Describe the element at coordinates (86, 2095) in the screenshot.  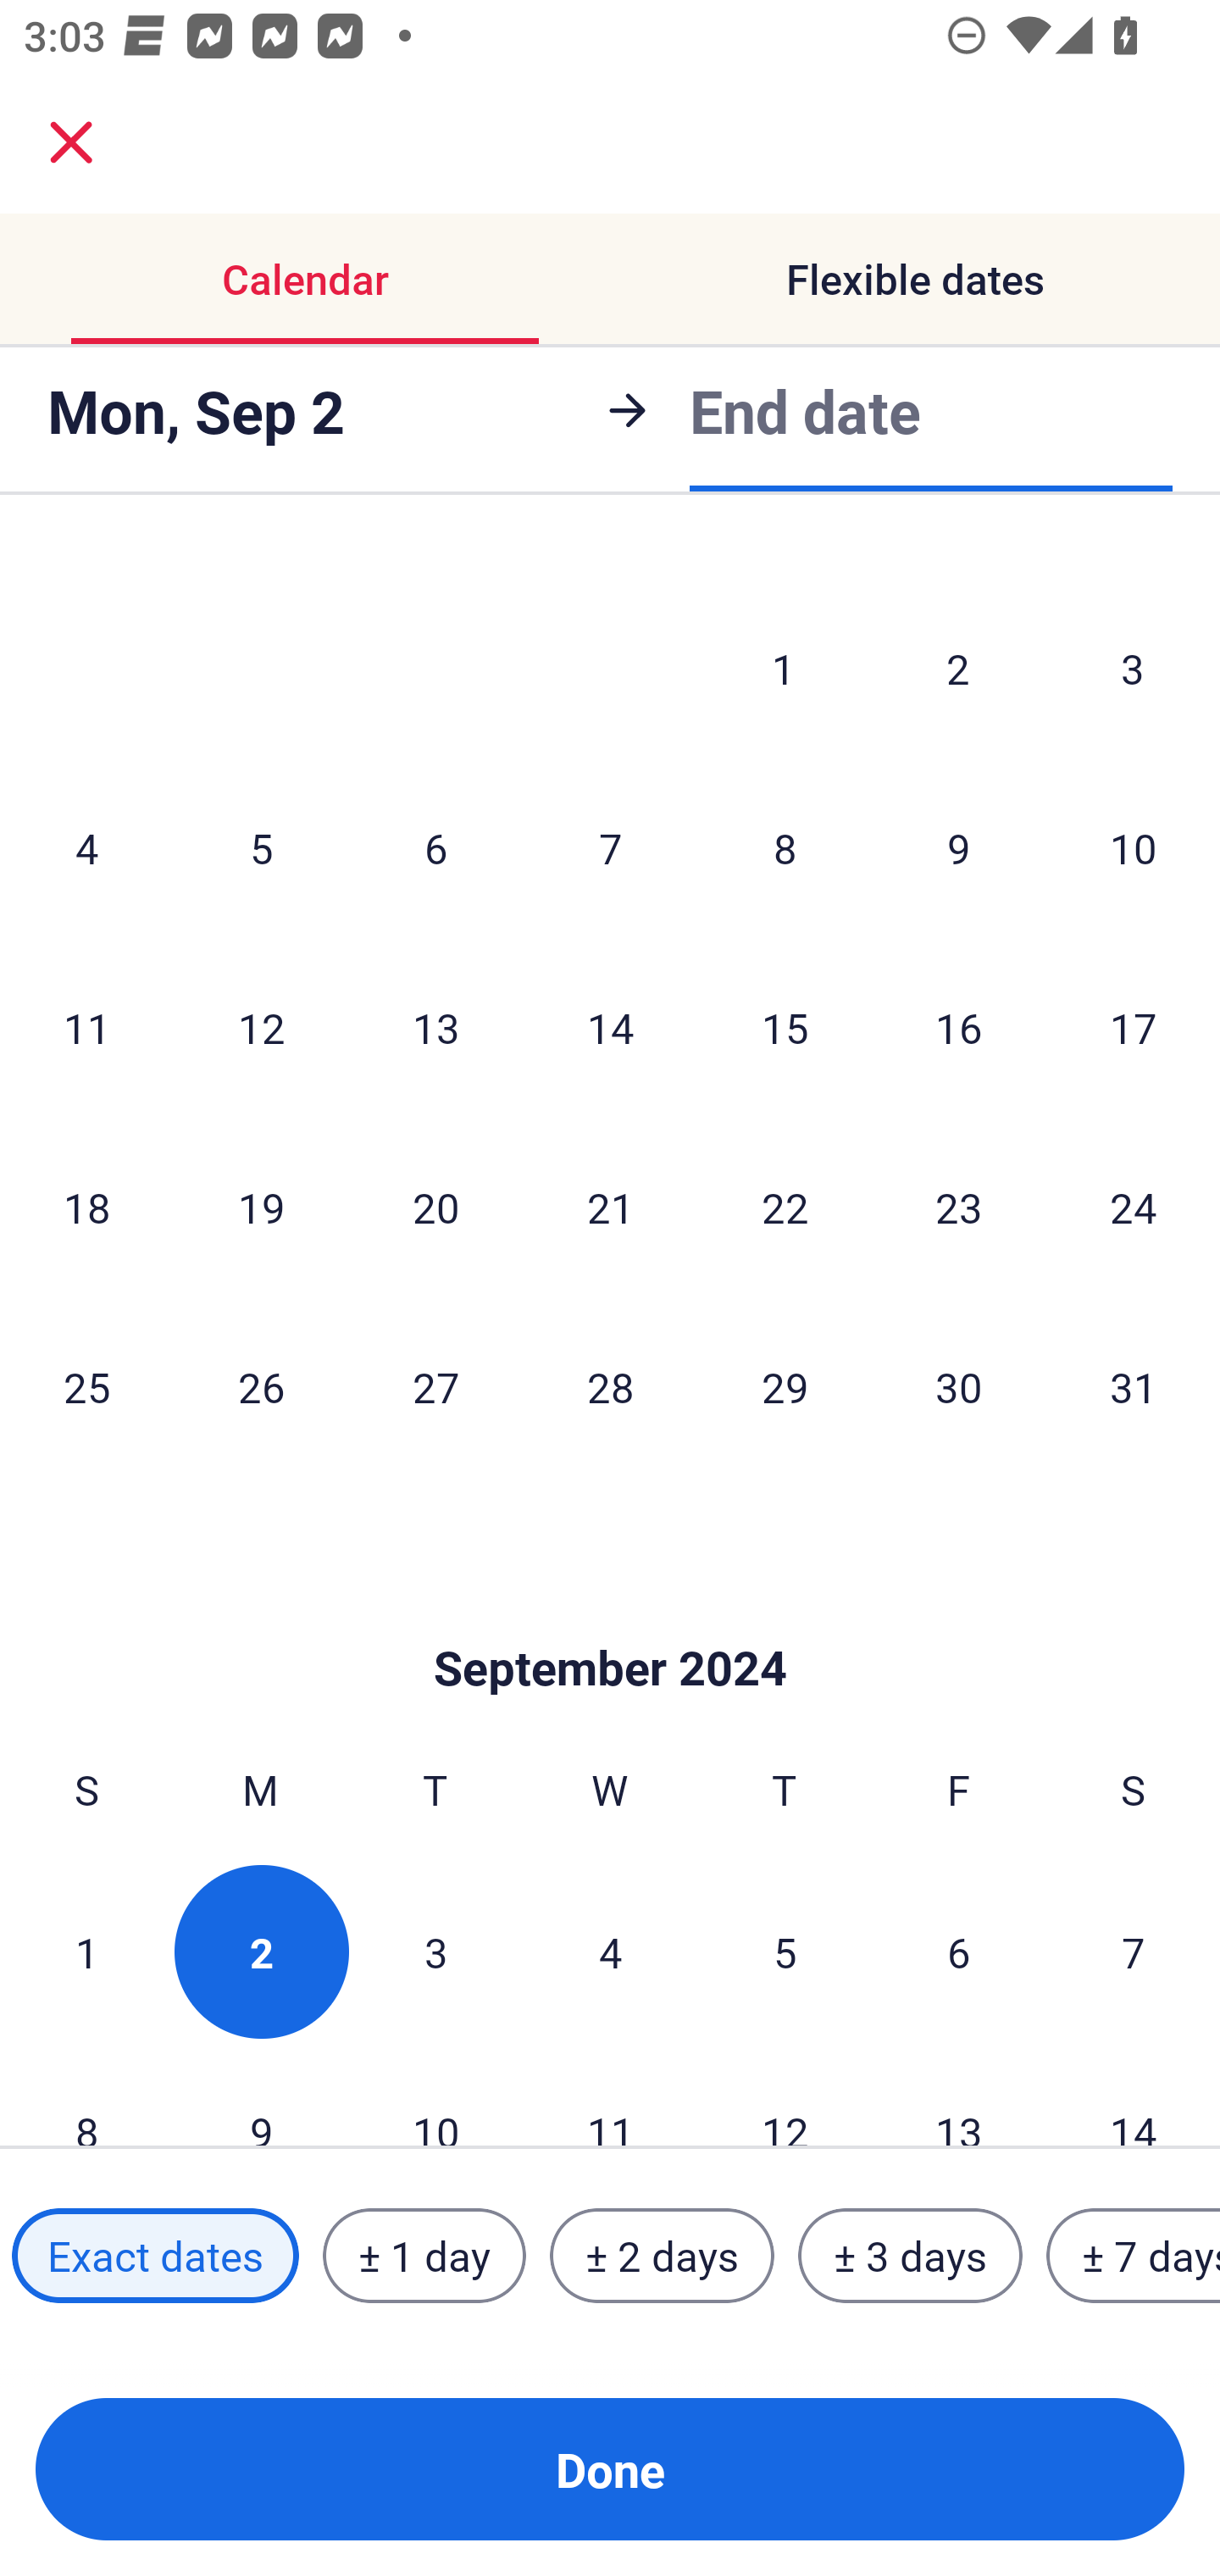
I see `8 Sunday, September 8, 2024` at that location.